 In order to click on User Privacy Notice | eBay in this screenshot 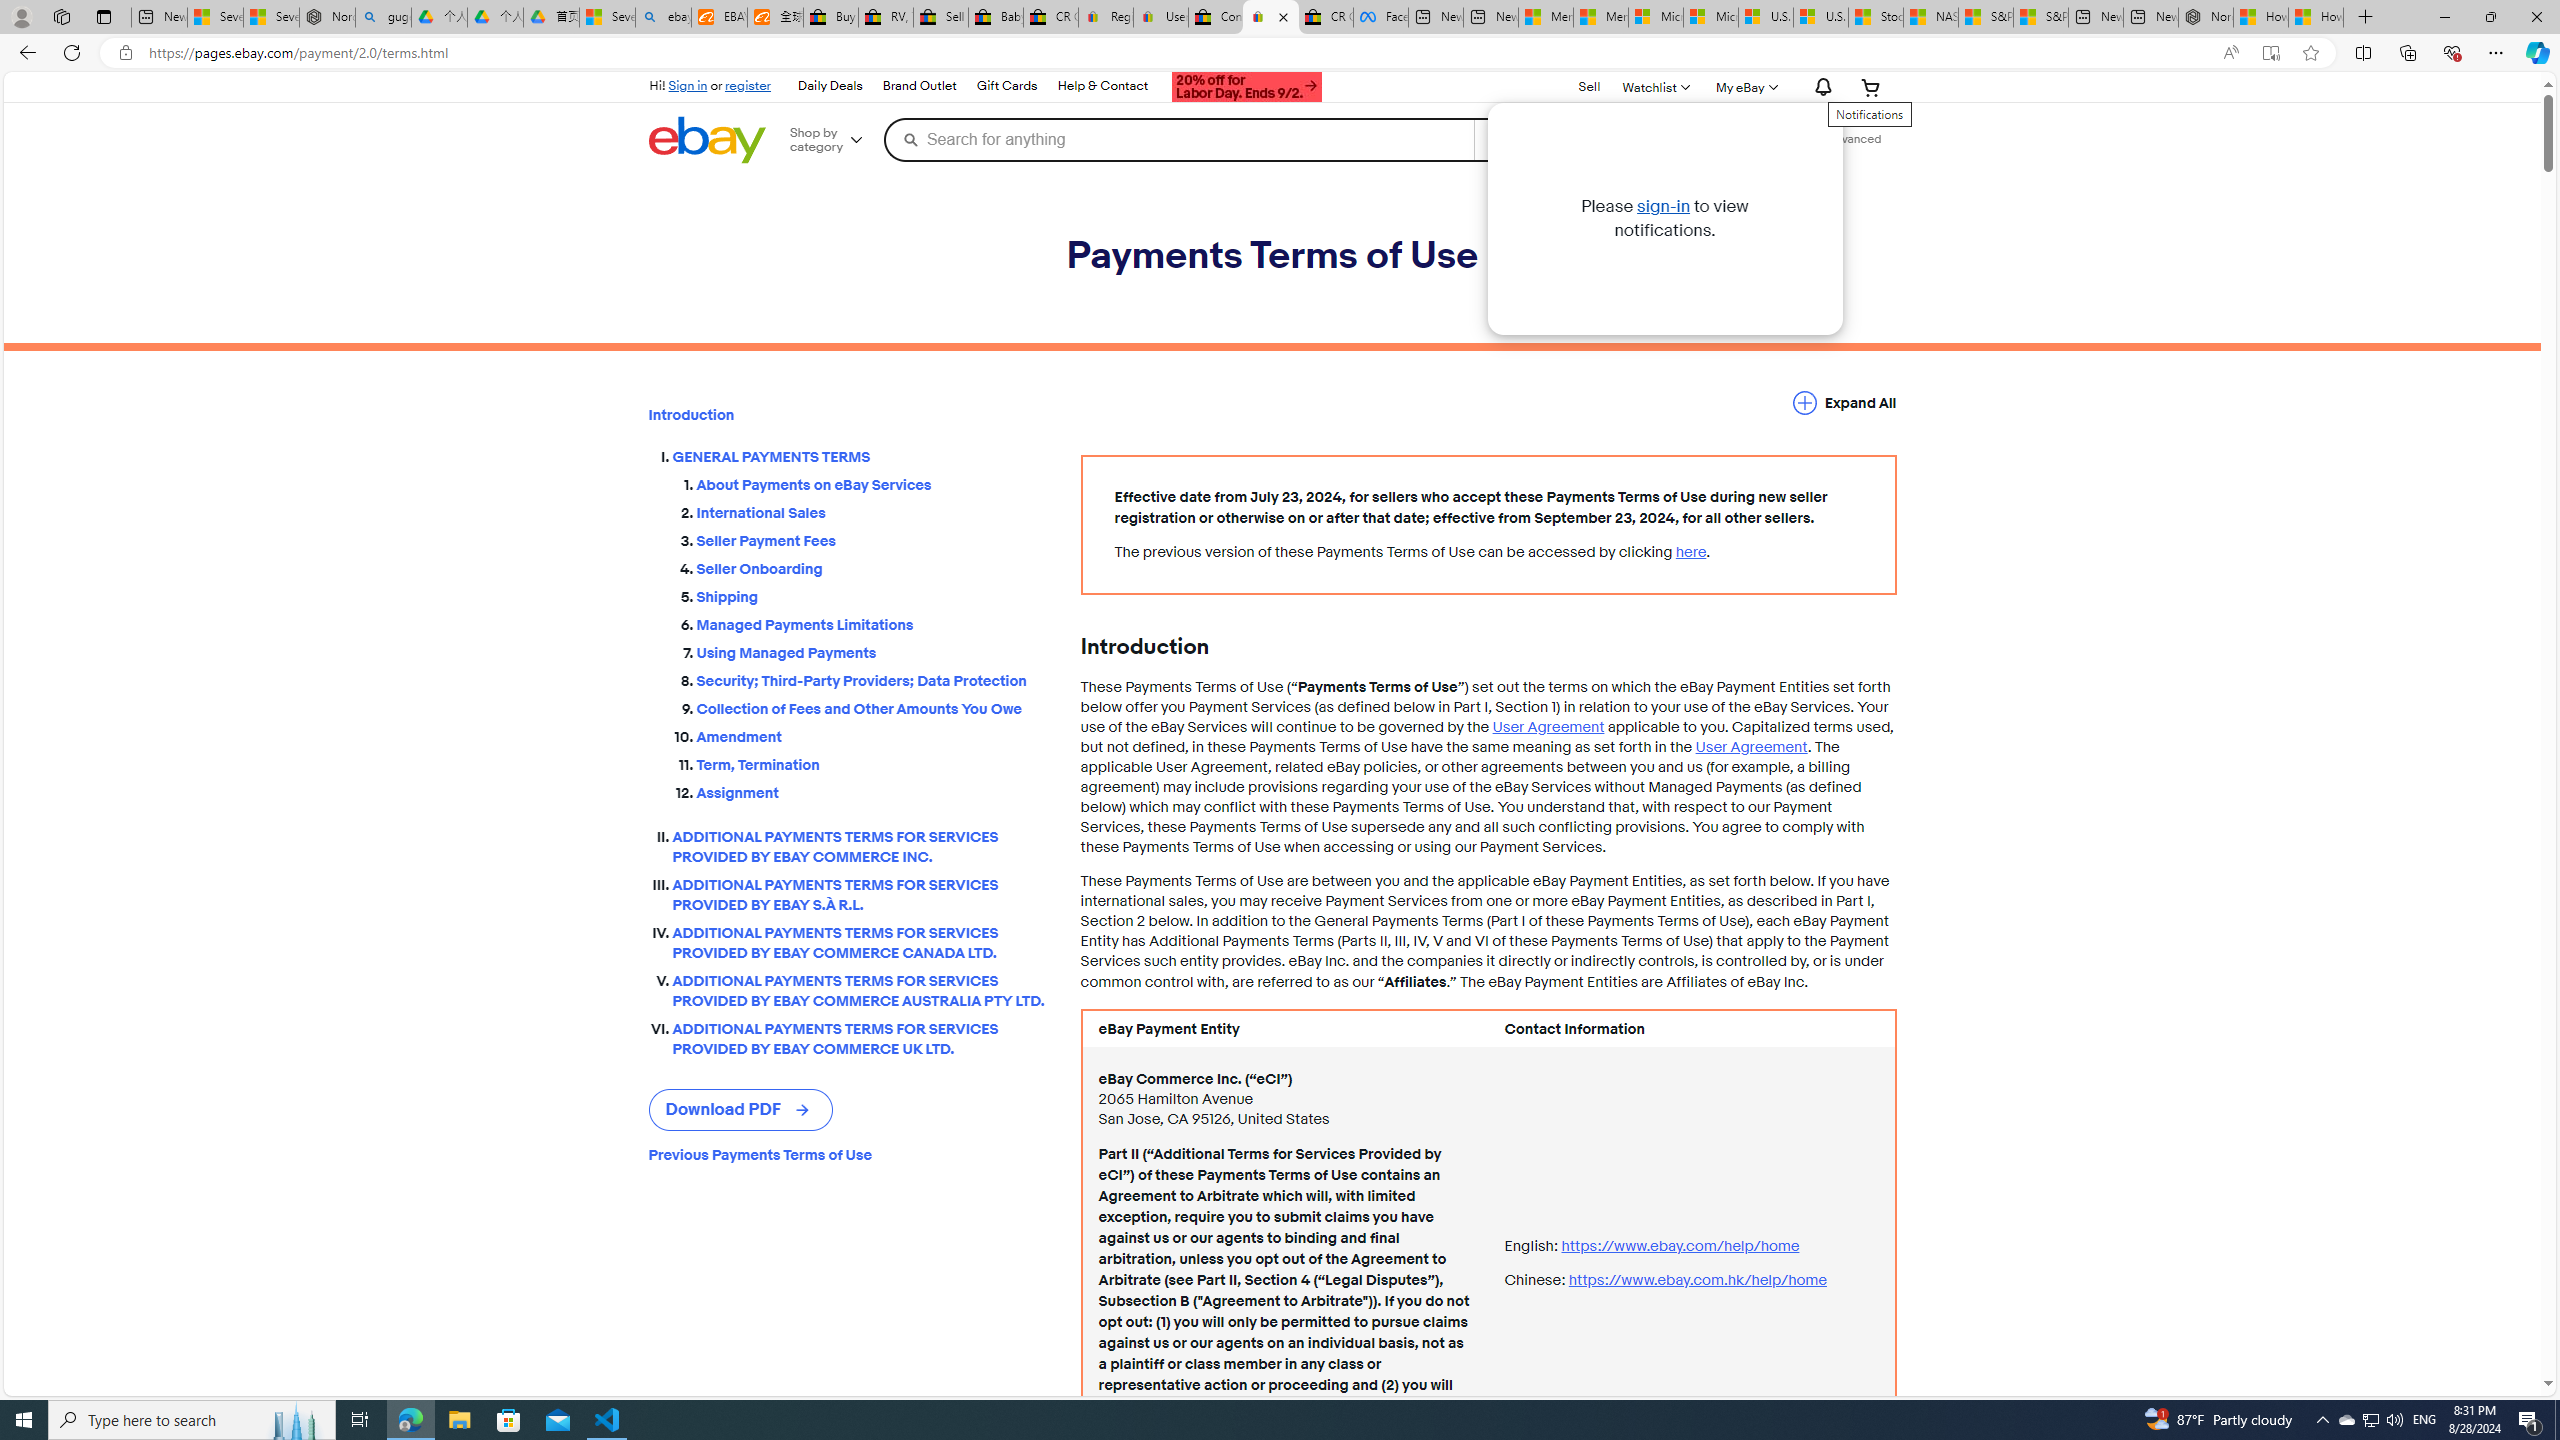, I will do `click(1160, 17)`.